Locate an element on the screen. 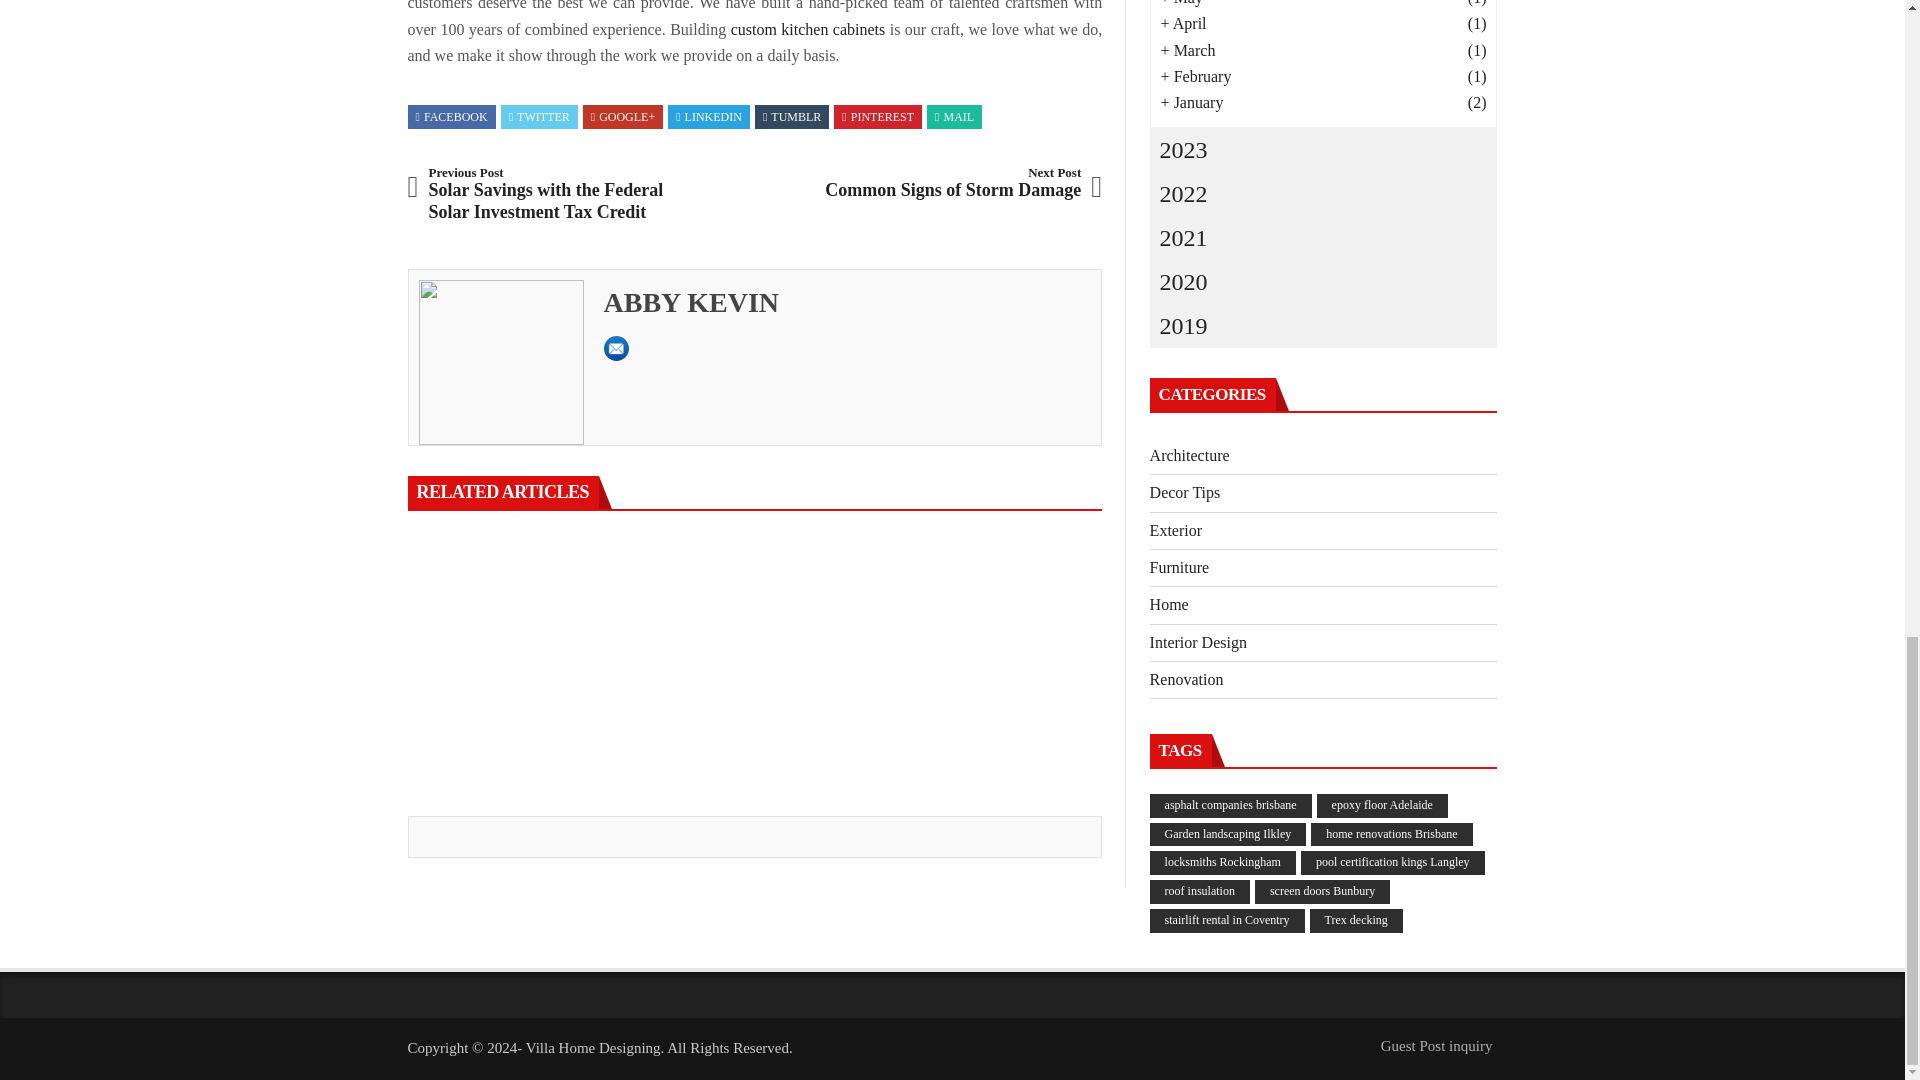  TWITTER is located at coordinates (539, 117).